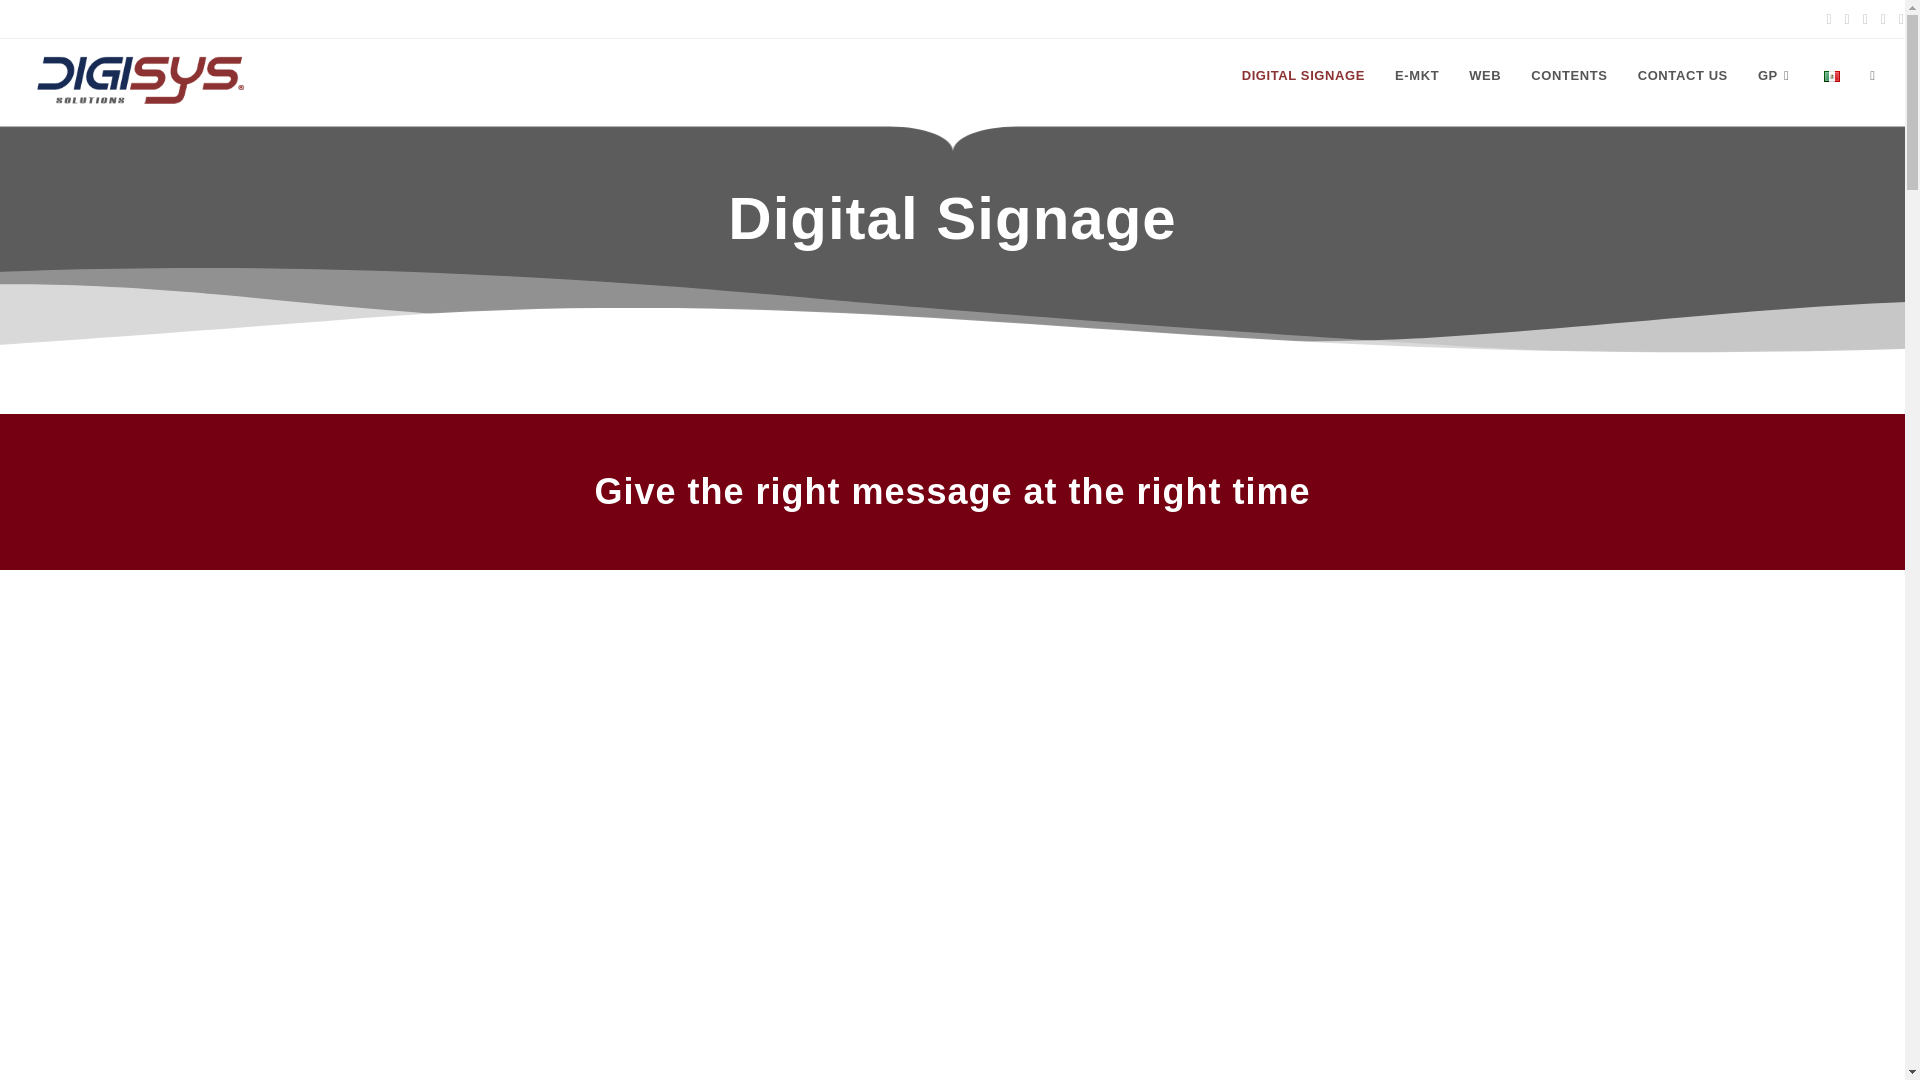 The height and width of the screenshot is (1080, 1920). Describe the element at coordinates (1303, 76) in the screenshot. I see `DIGITAL SIGNAGE` at that location.